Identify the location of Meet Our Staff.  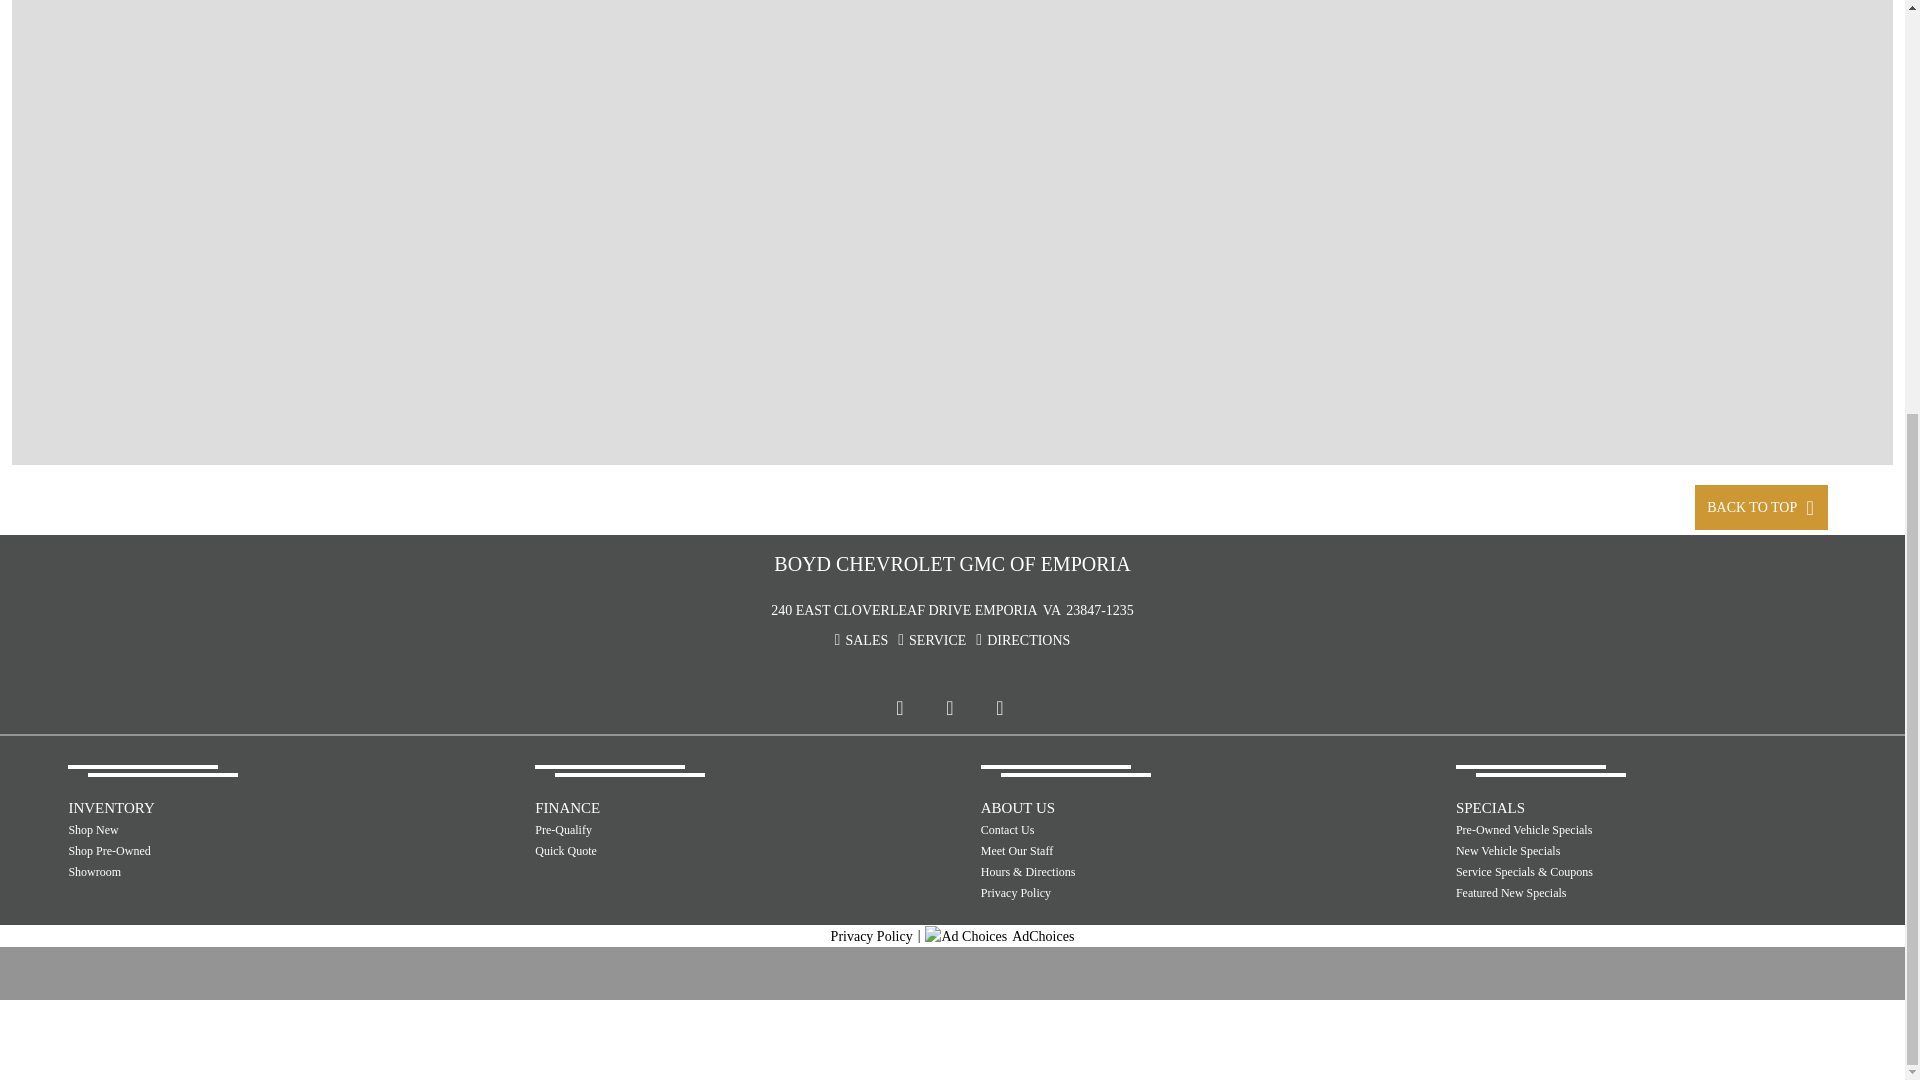
(1130, 850).